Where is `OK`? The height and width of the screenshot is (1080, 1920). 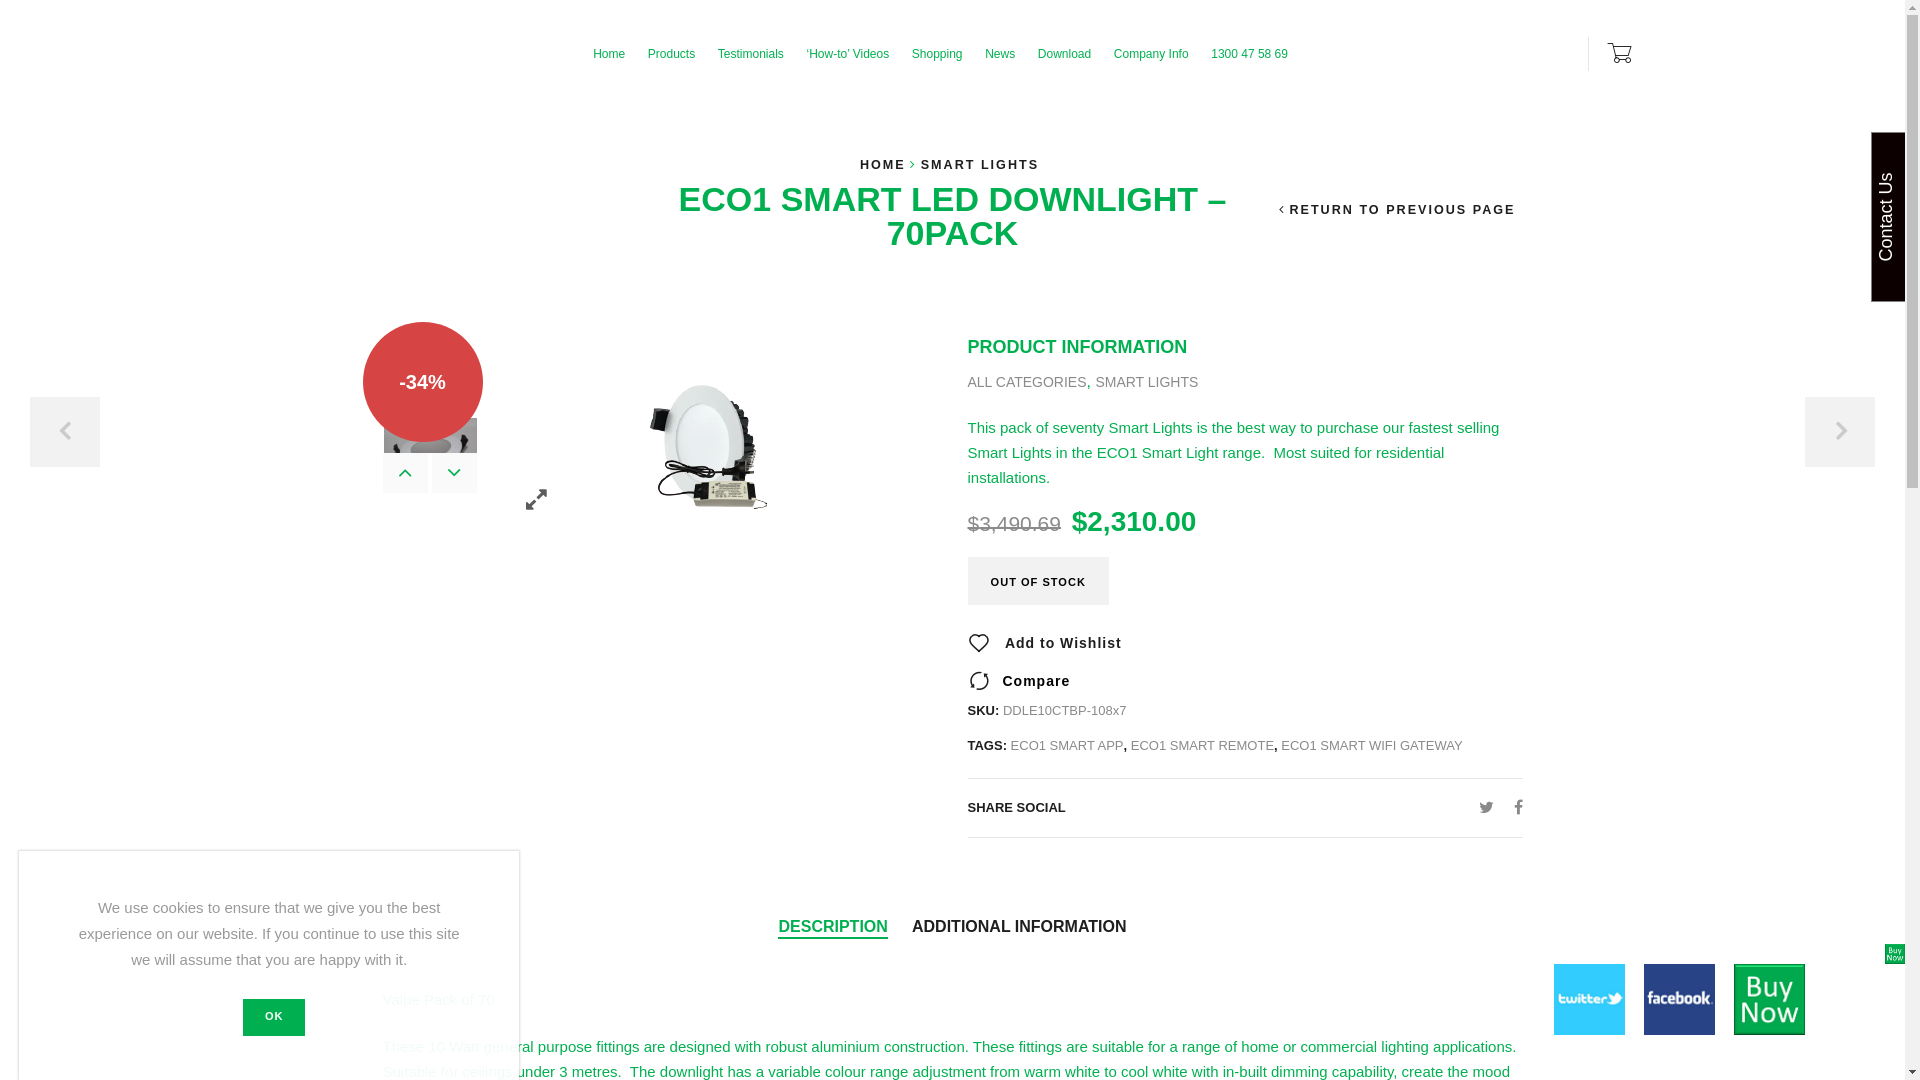 OK is located at coordinates (274, 1018).